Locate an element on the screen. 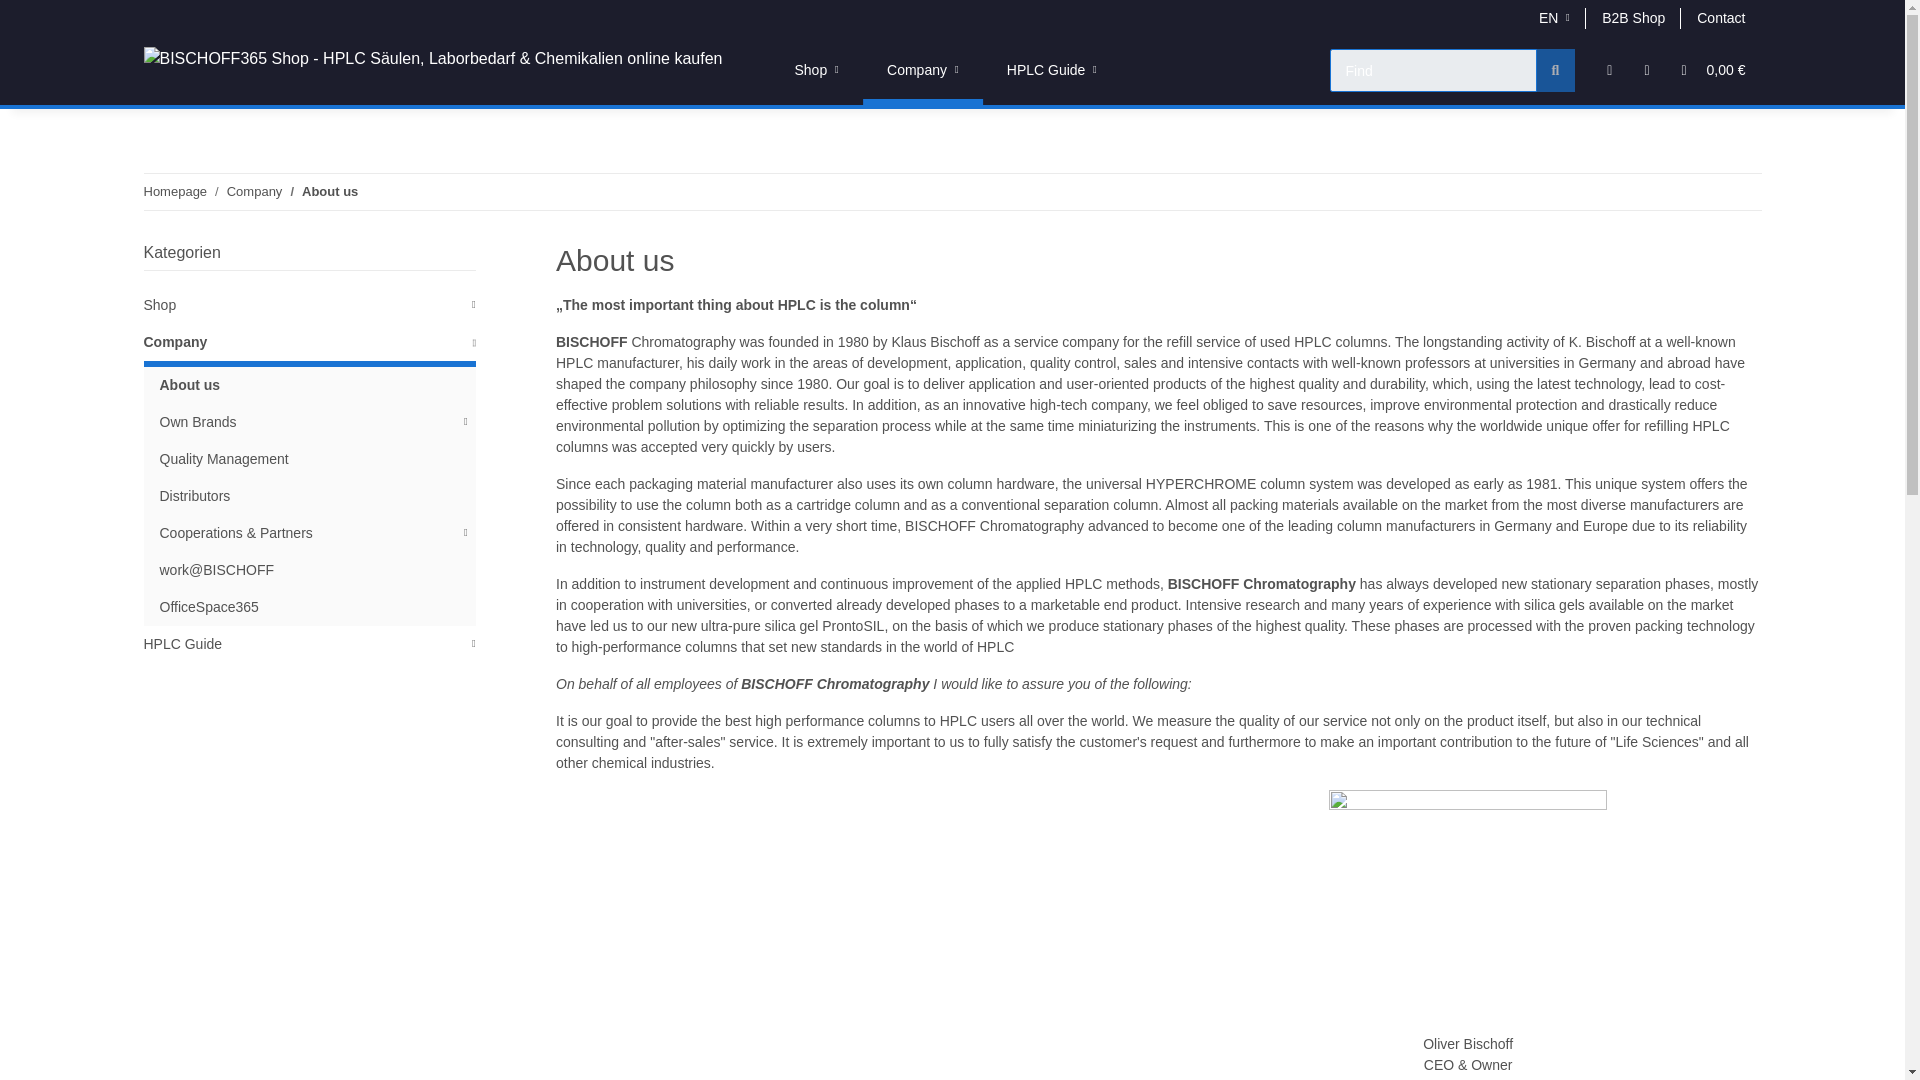  HPLC Guide is located at coordinates (1633, 18).